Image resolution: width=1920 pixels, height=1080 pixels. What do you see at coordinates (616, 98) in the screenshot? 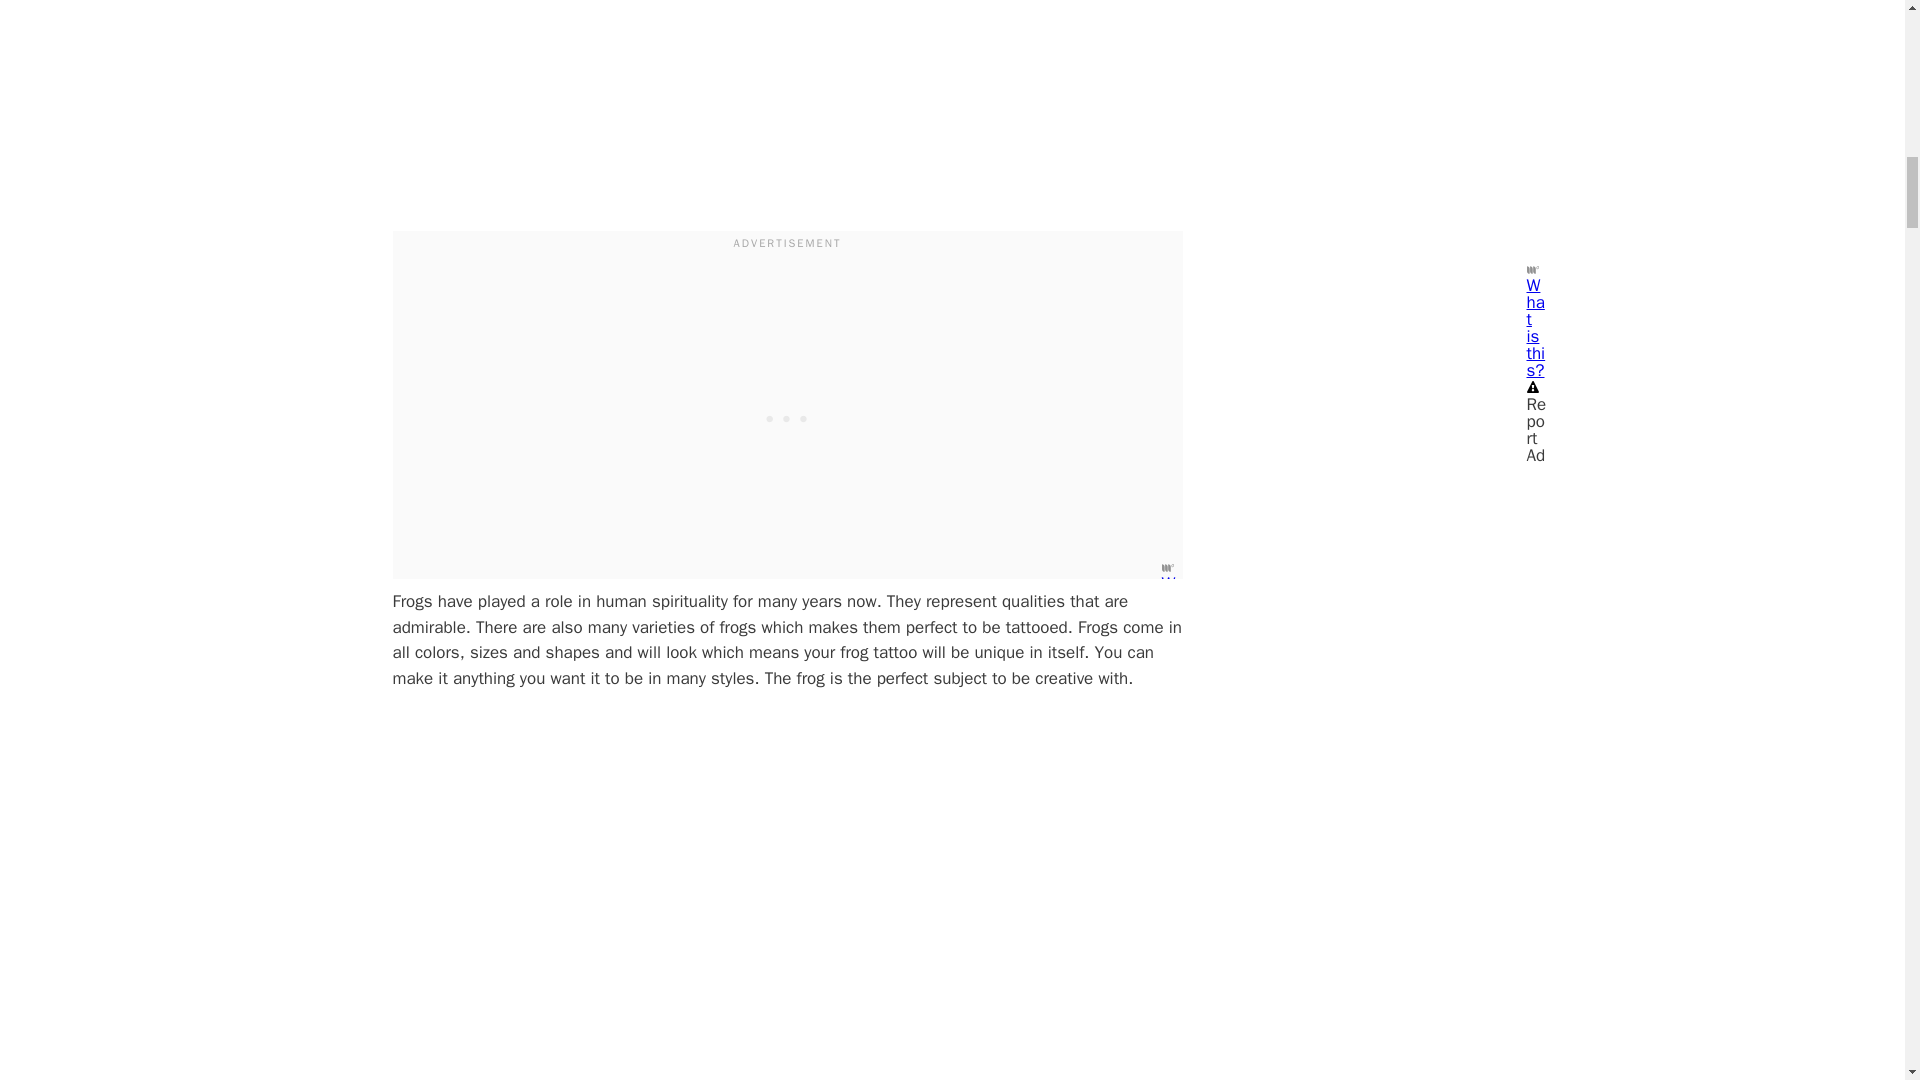
I see `100 Ribbiting Frog Tattoo Designs, Ideas, and Meanings` at bounding box center [616, 98].